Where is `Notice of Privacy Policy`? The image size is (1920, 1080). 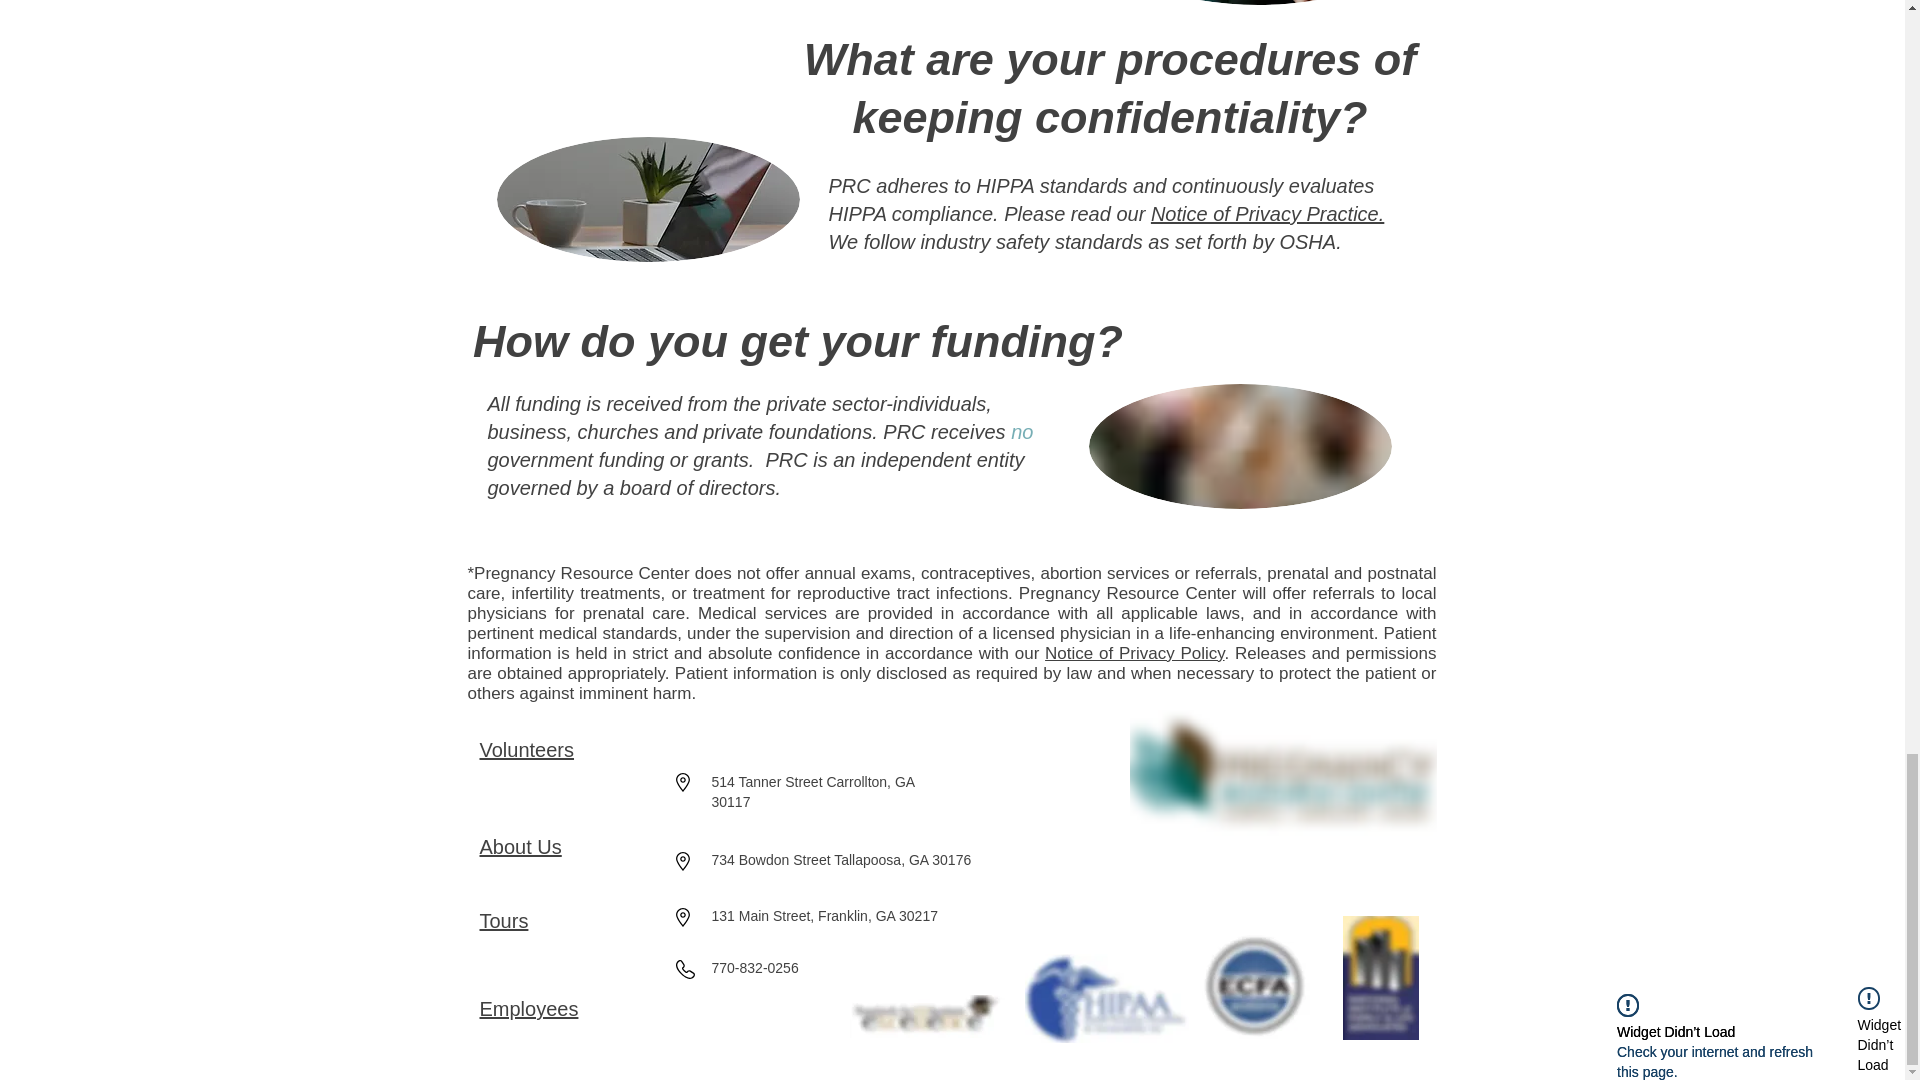 Notice of Privacy Policy is located at coordinates (1134, 653).